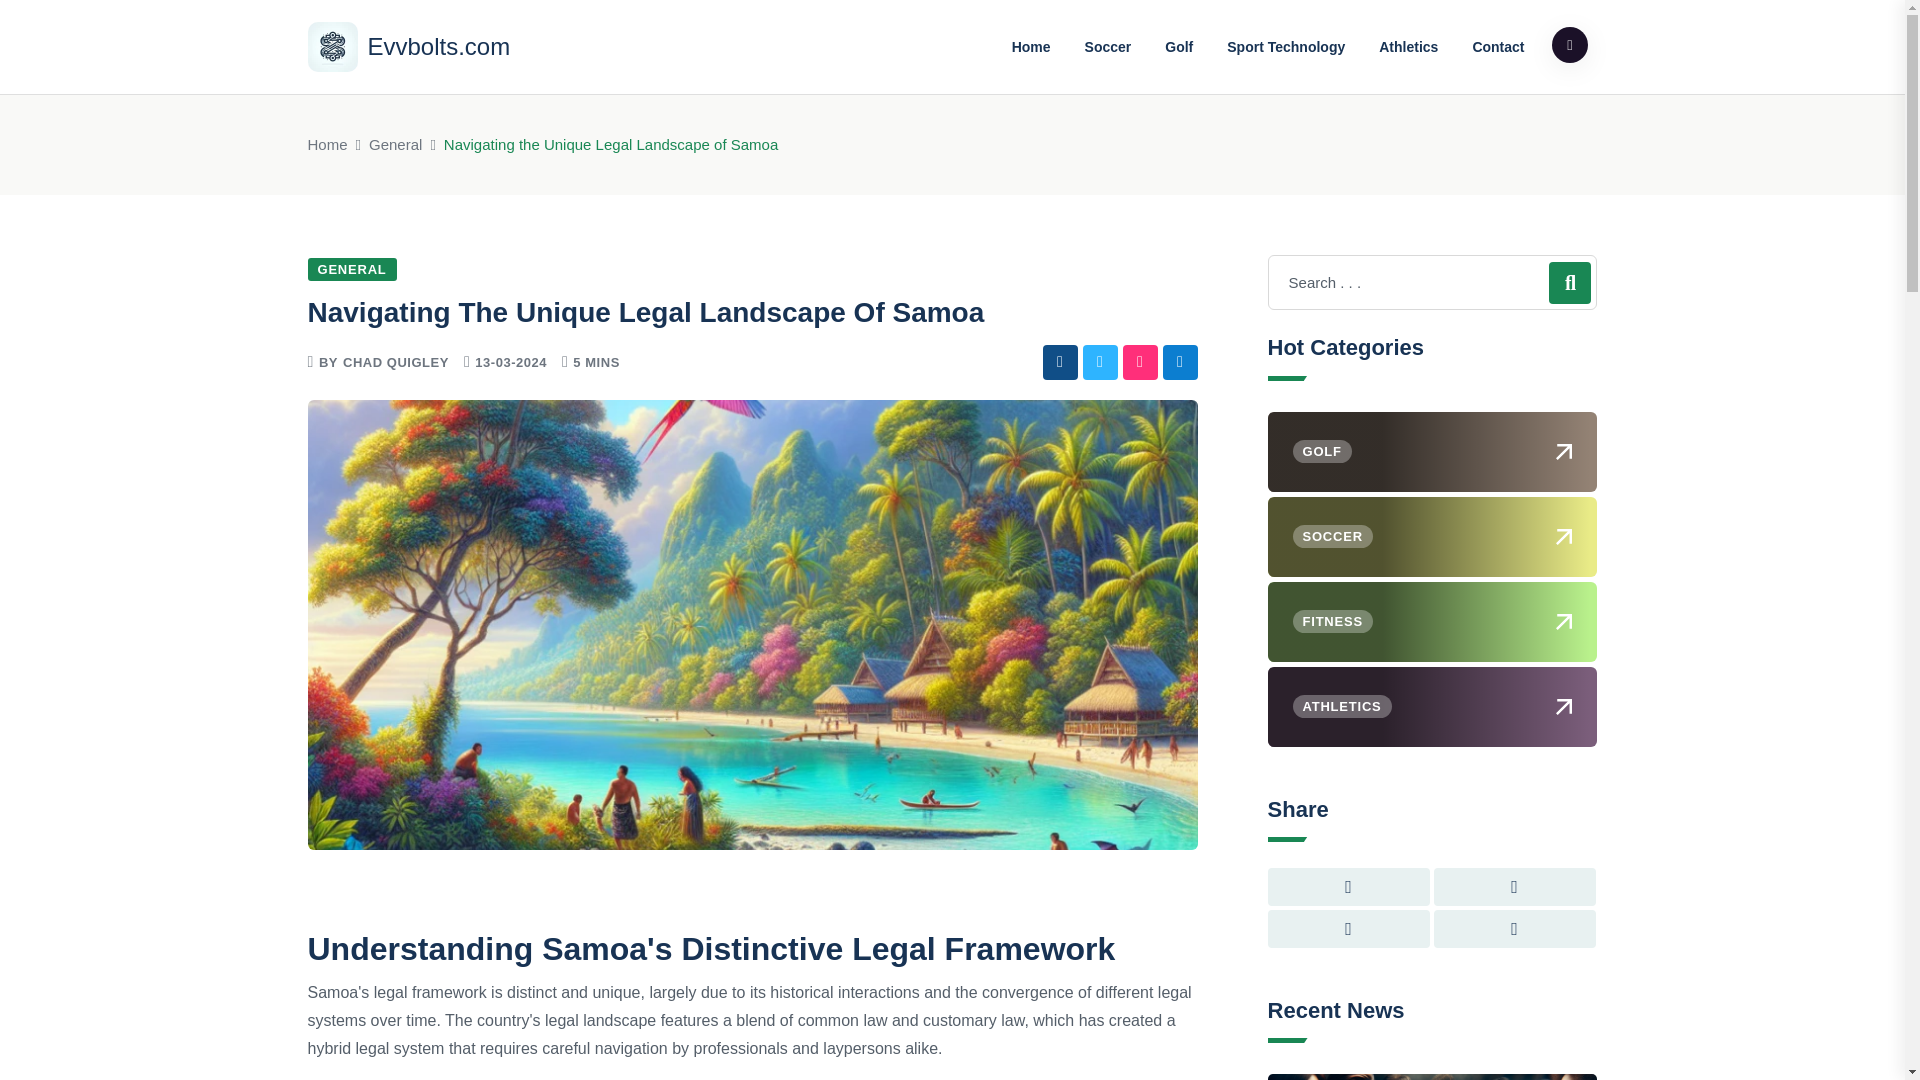  Describe the element at coordinates (396, 362) in the screenshot. I see `CHAD QUIGLEY` at that location.